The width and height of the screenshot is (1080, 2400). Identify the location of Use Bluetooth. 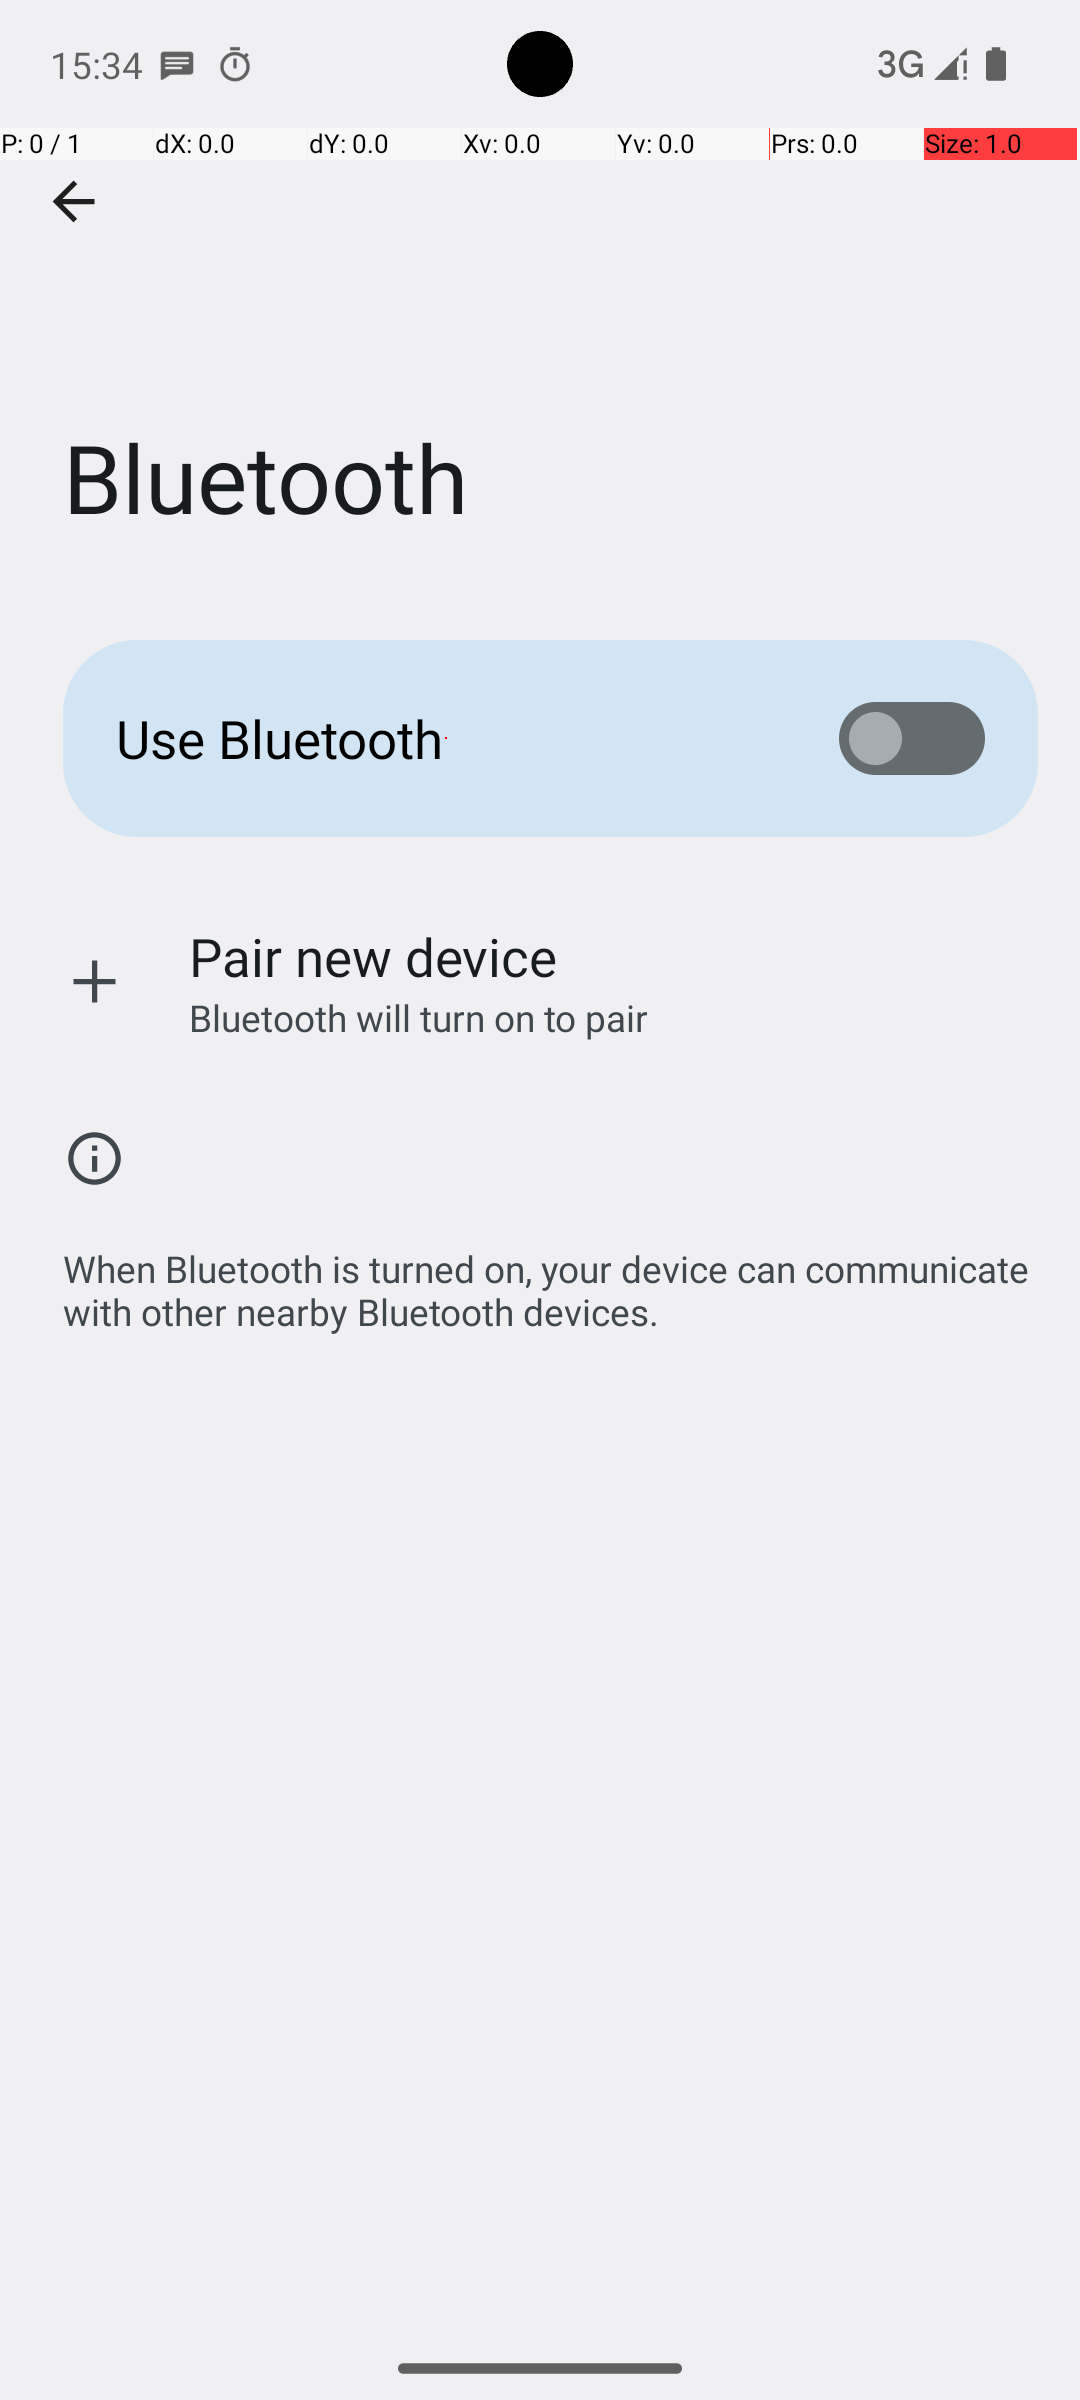
(446, 738).